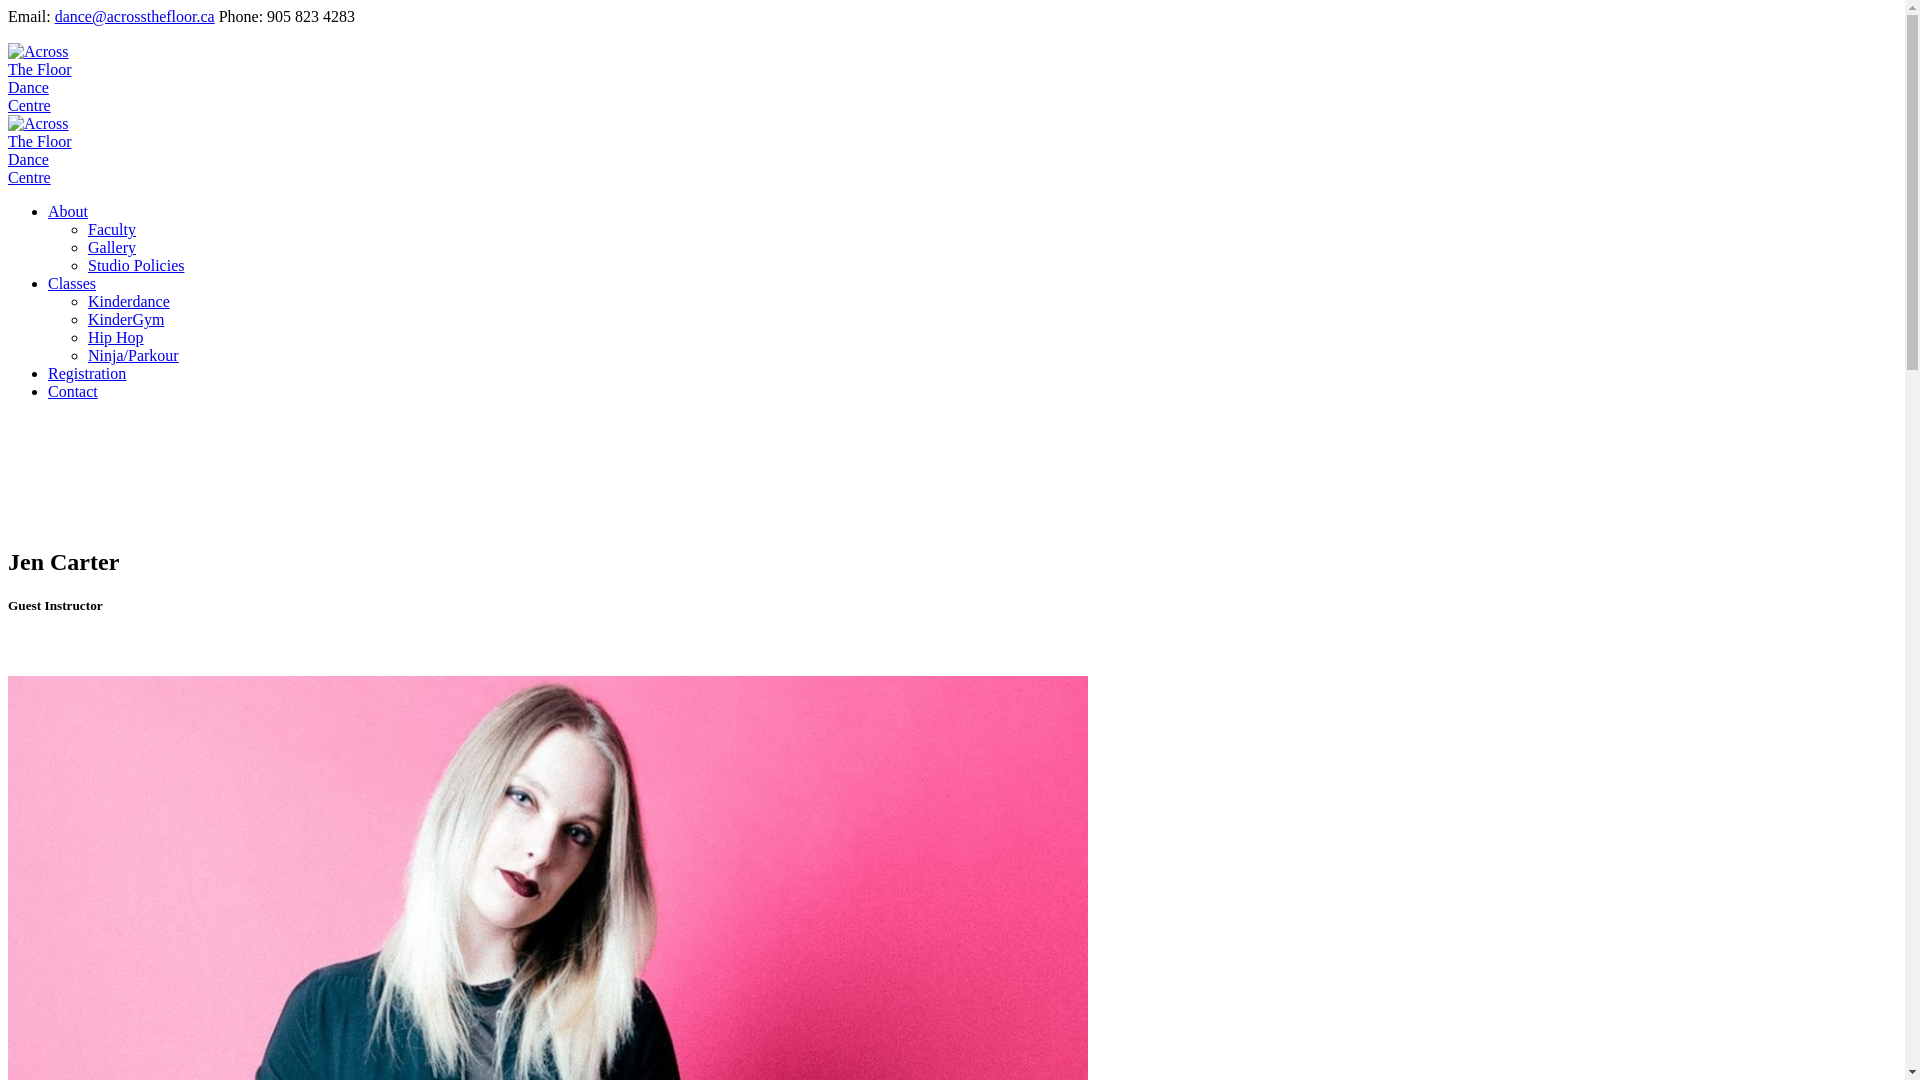  I want to click on Kinderdance, so click(129, 302).